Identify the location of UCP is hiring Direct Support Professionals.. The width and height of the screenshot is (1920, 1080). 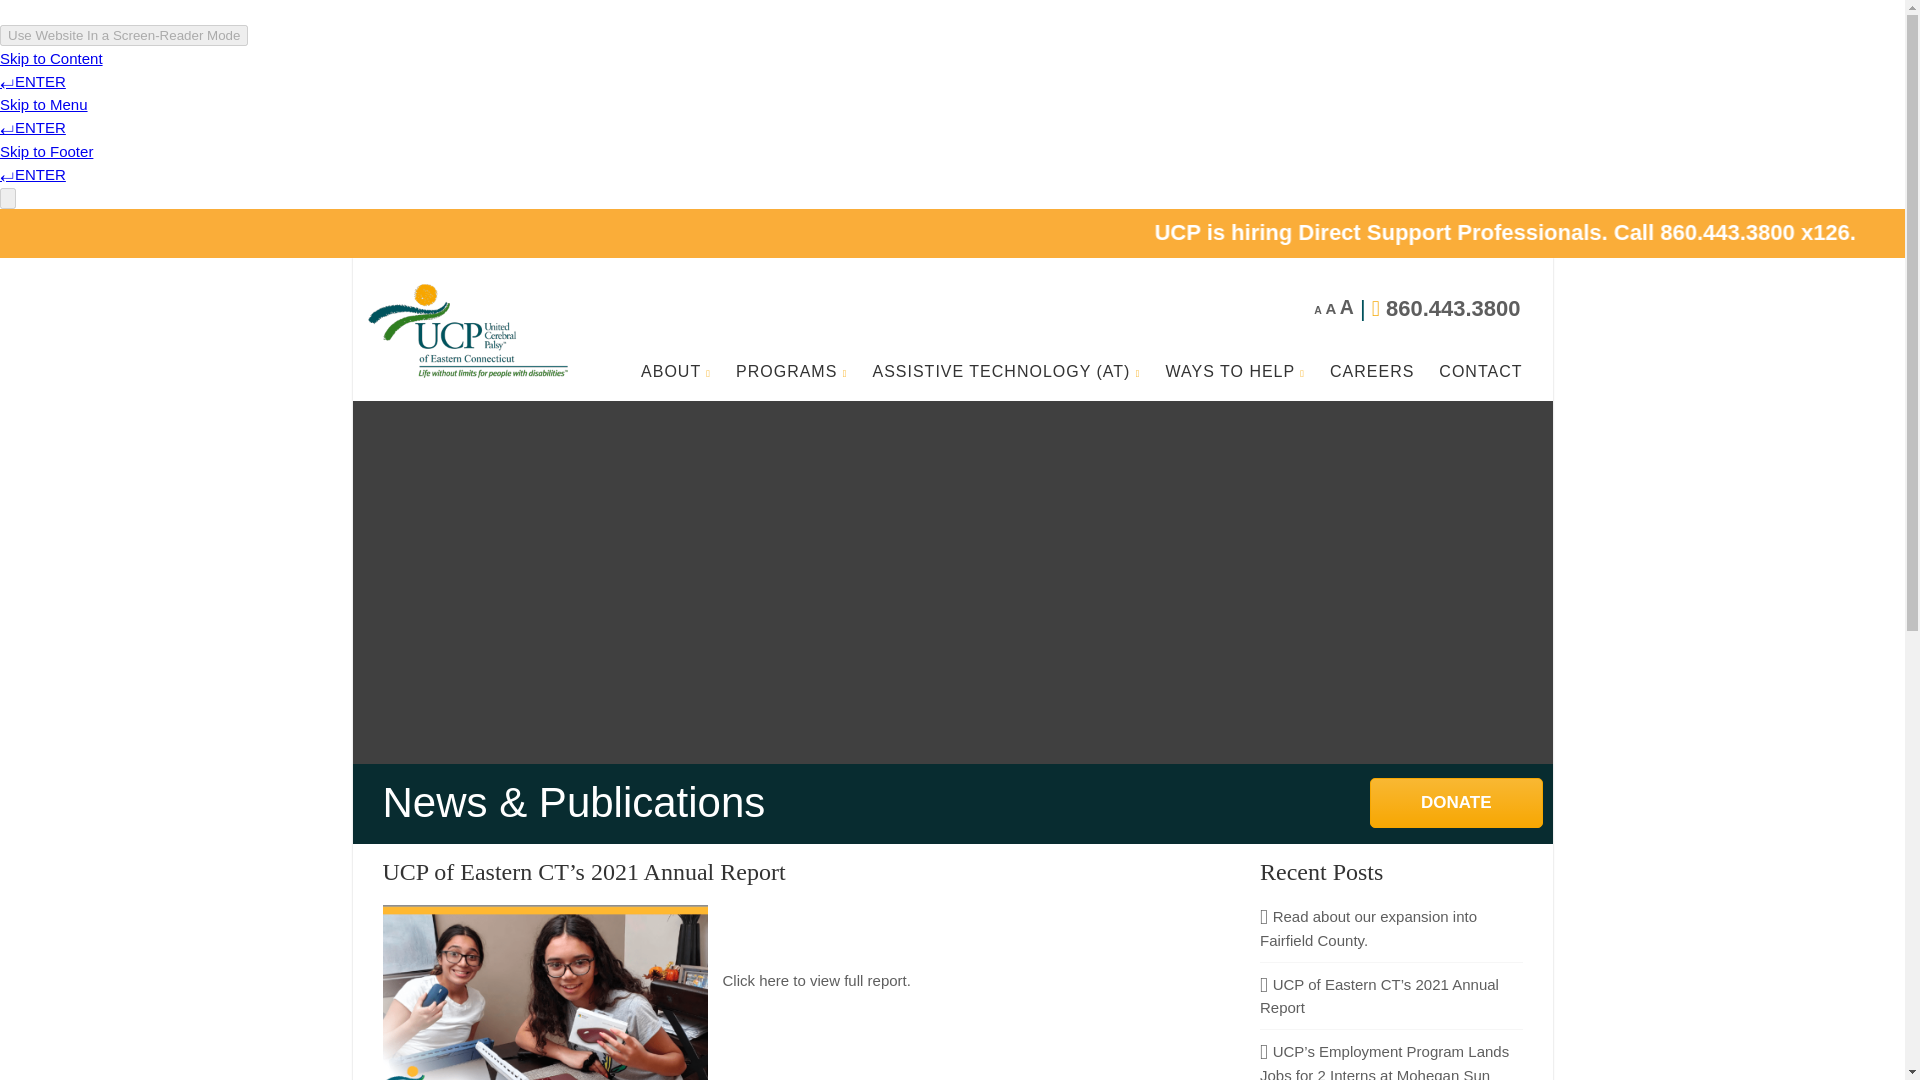
(1564, 232).